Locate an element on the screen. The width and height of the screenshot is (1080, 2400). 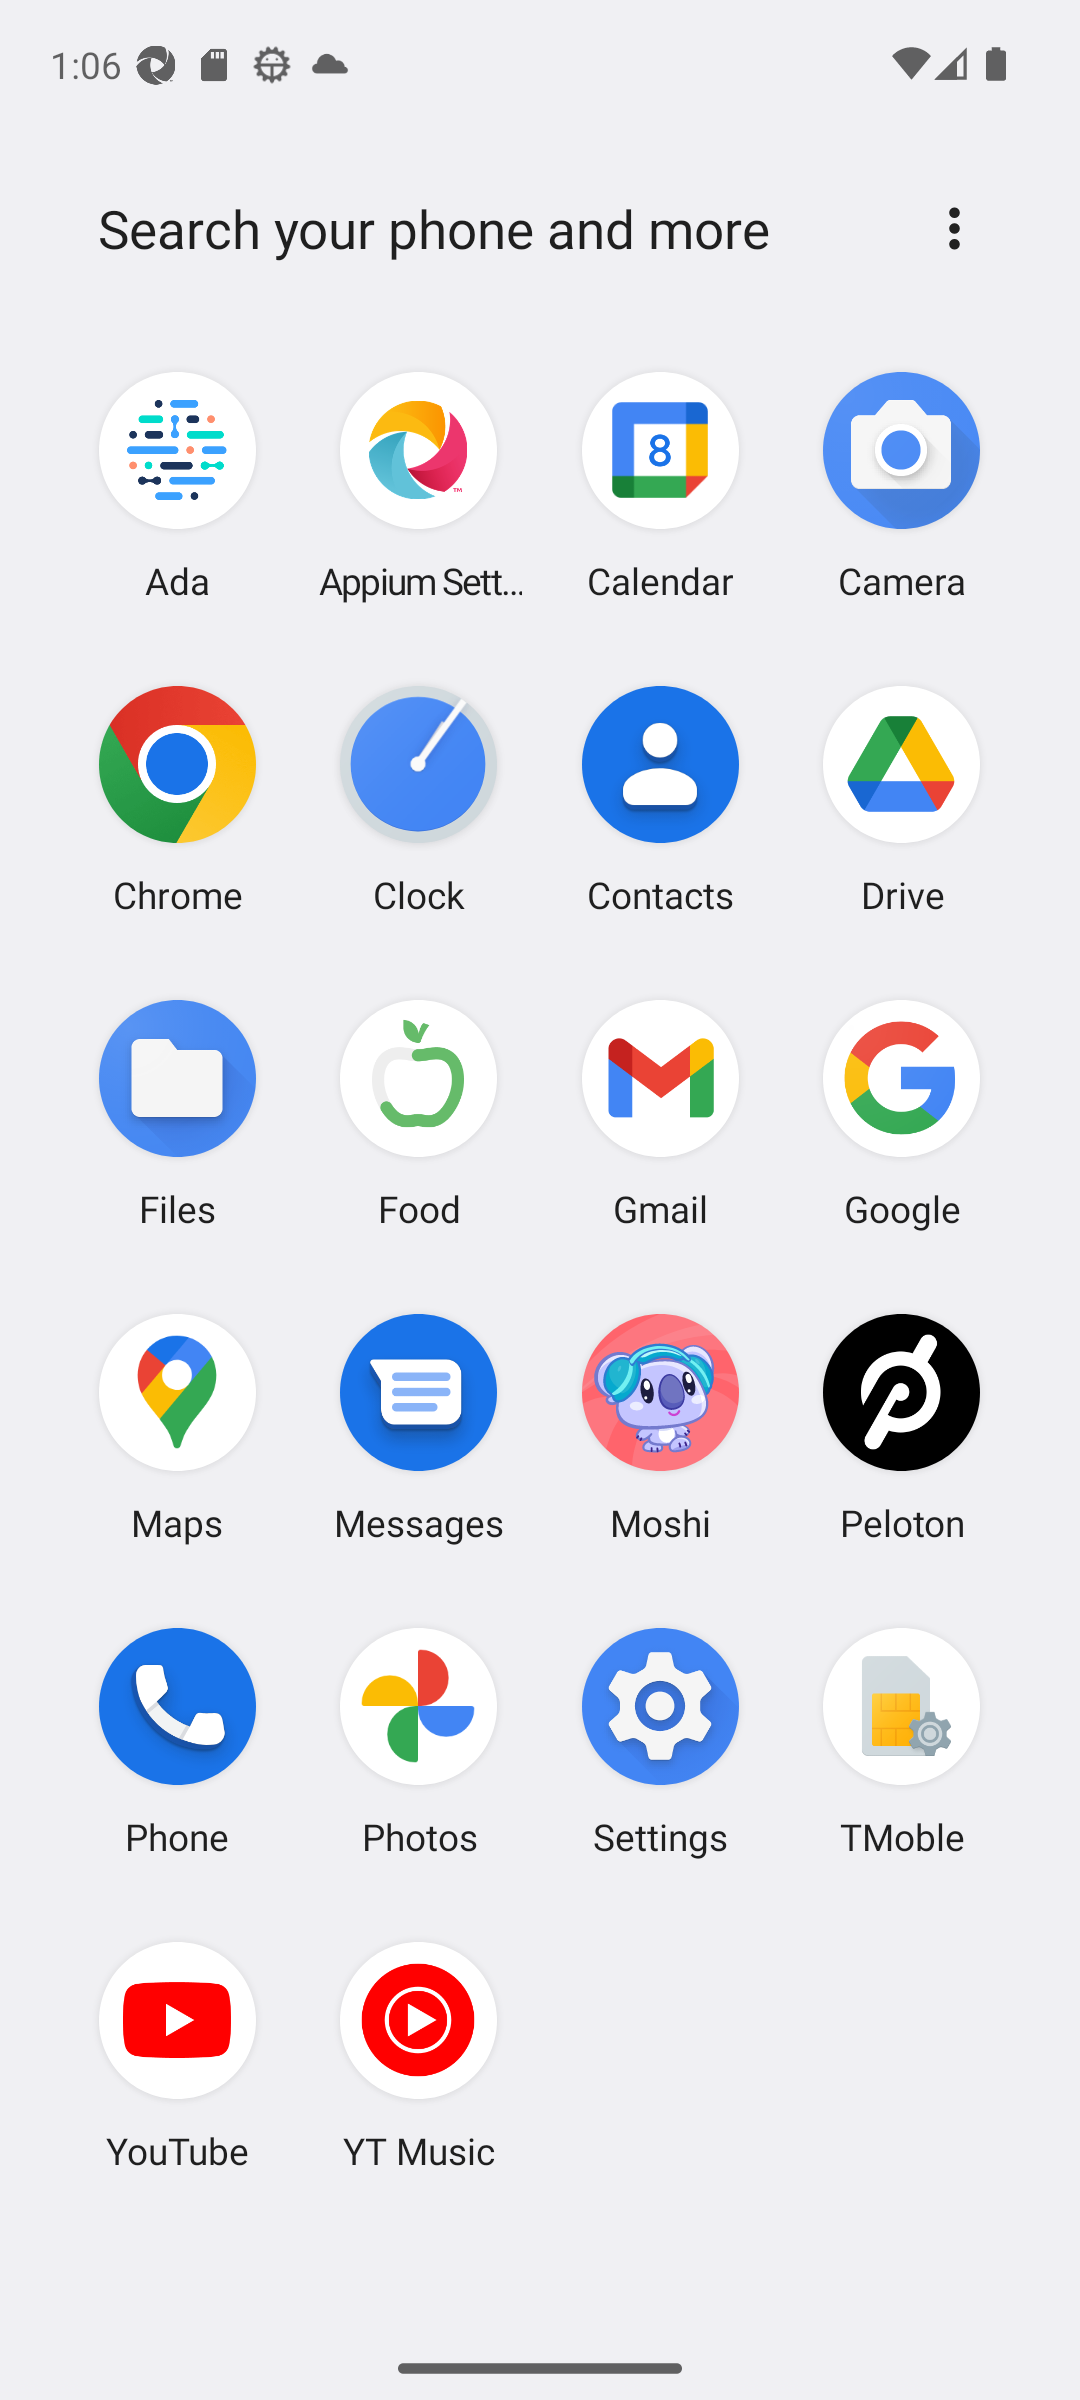
Maps is located at coordinates (178, 1426).